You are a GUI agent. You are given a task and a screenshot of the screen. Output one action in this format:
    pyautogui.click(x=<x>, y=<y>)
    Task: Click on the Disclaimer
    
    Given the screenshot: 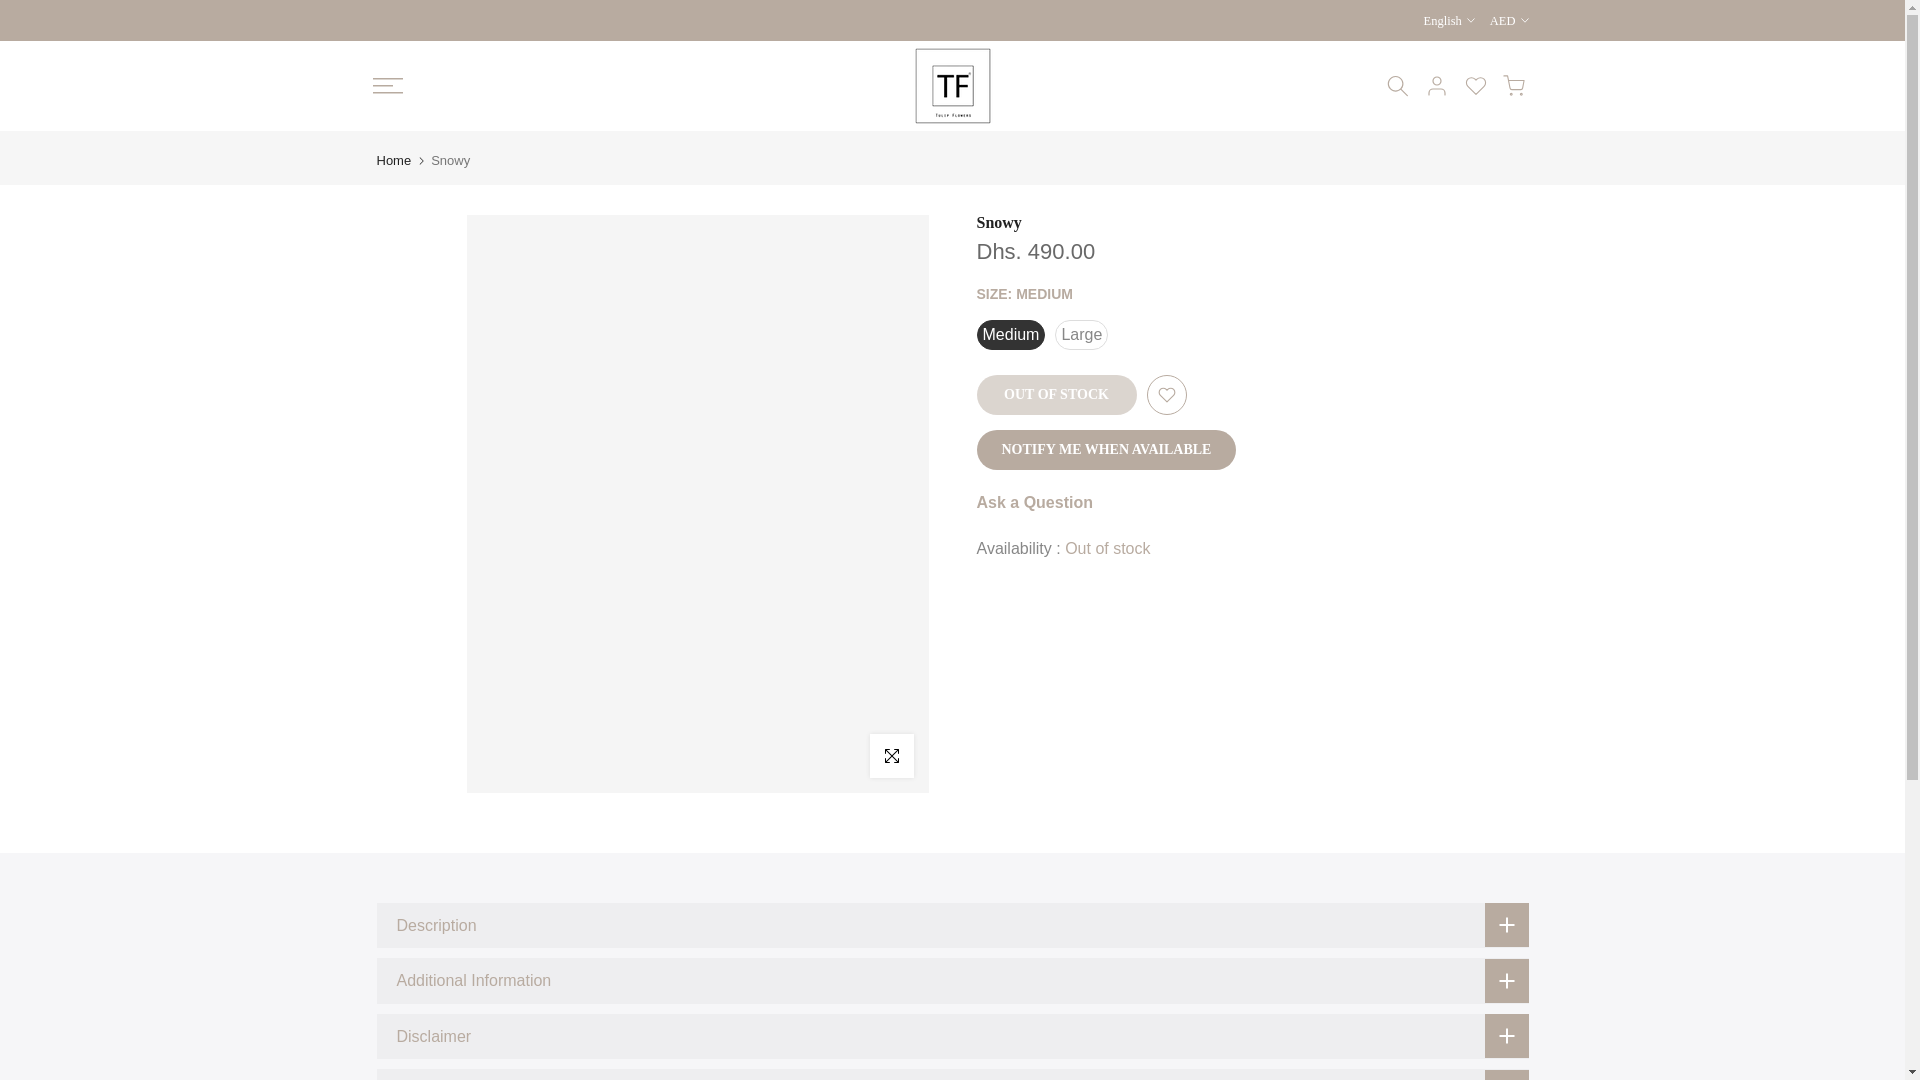 What is the action you would take?
    pyautogui.click(x=952, y=1036)
    